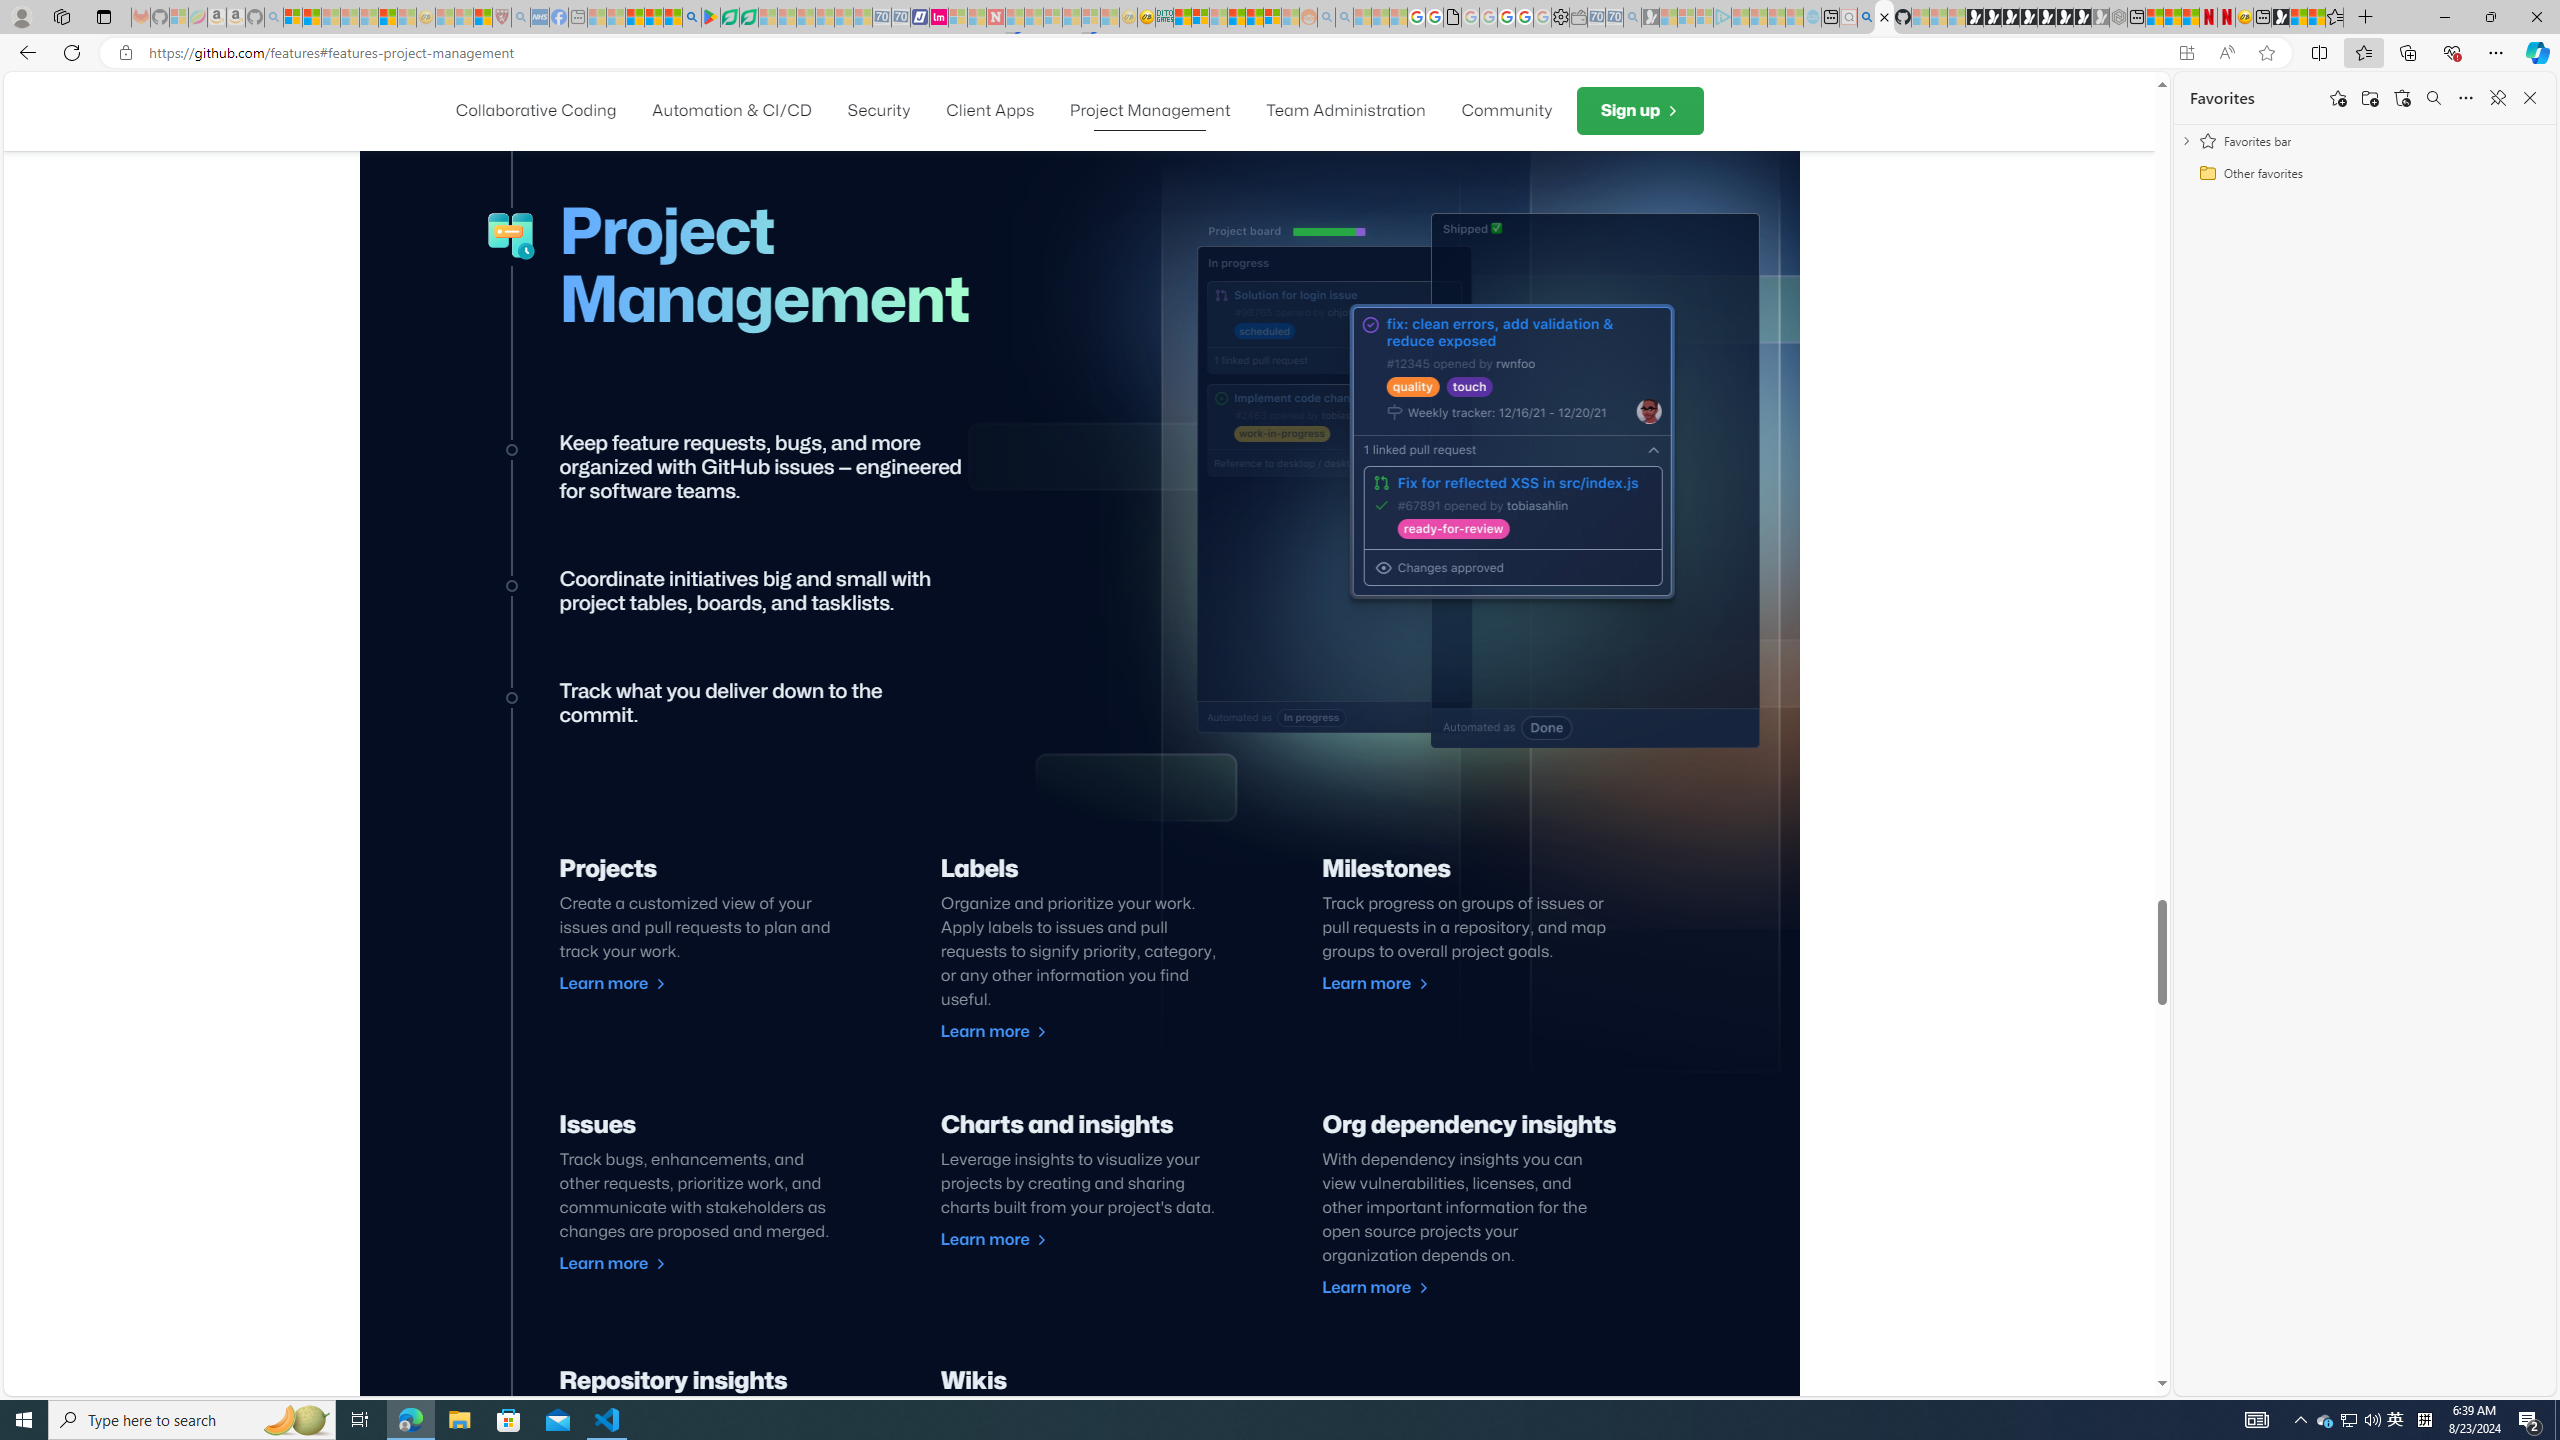 Image resolution: width=2560 pixels, height=1440 pixels. Describe the element at coordinates (1651, 17) in the screenshot. I see `Microsoft Start Gaming - Sleeping` at that location.